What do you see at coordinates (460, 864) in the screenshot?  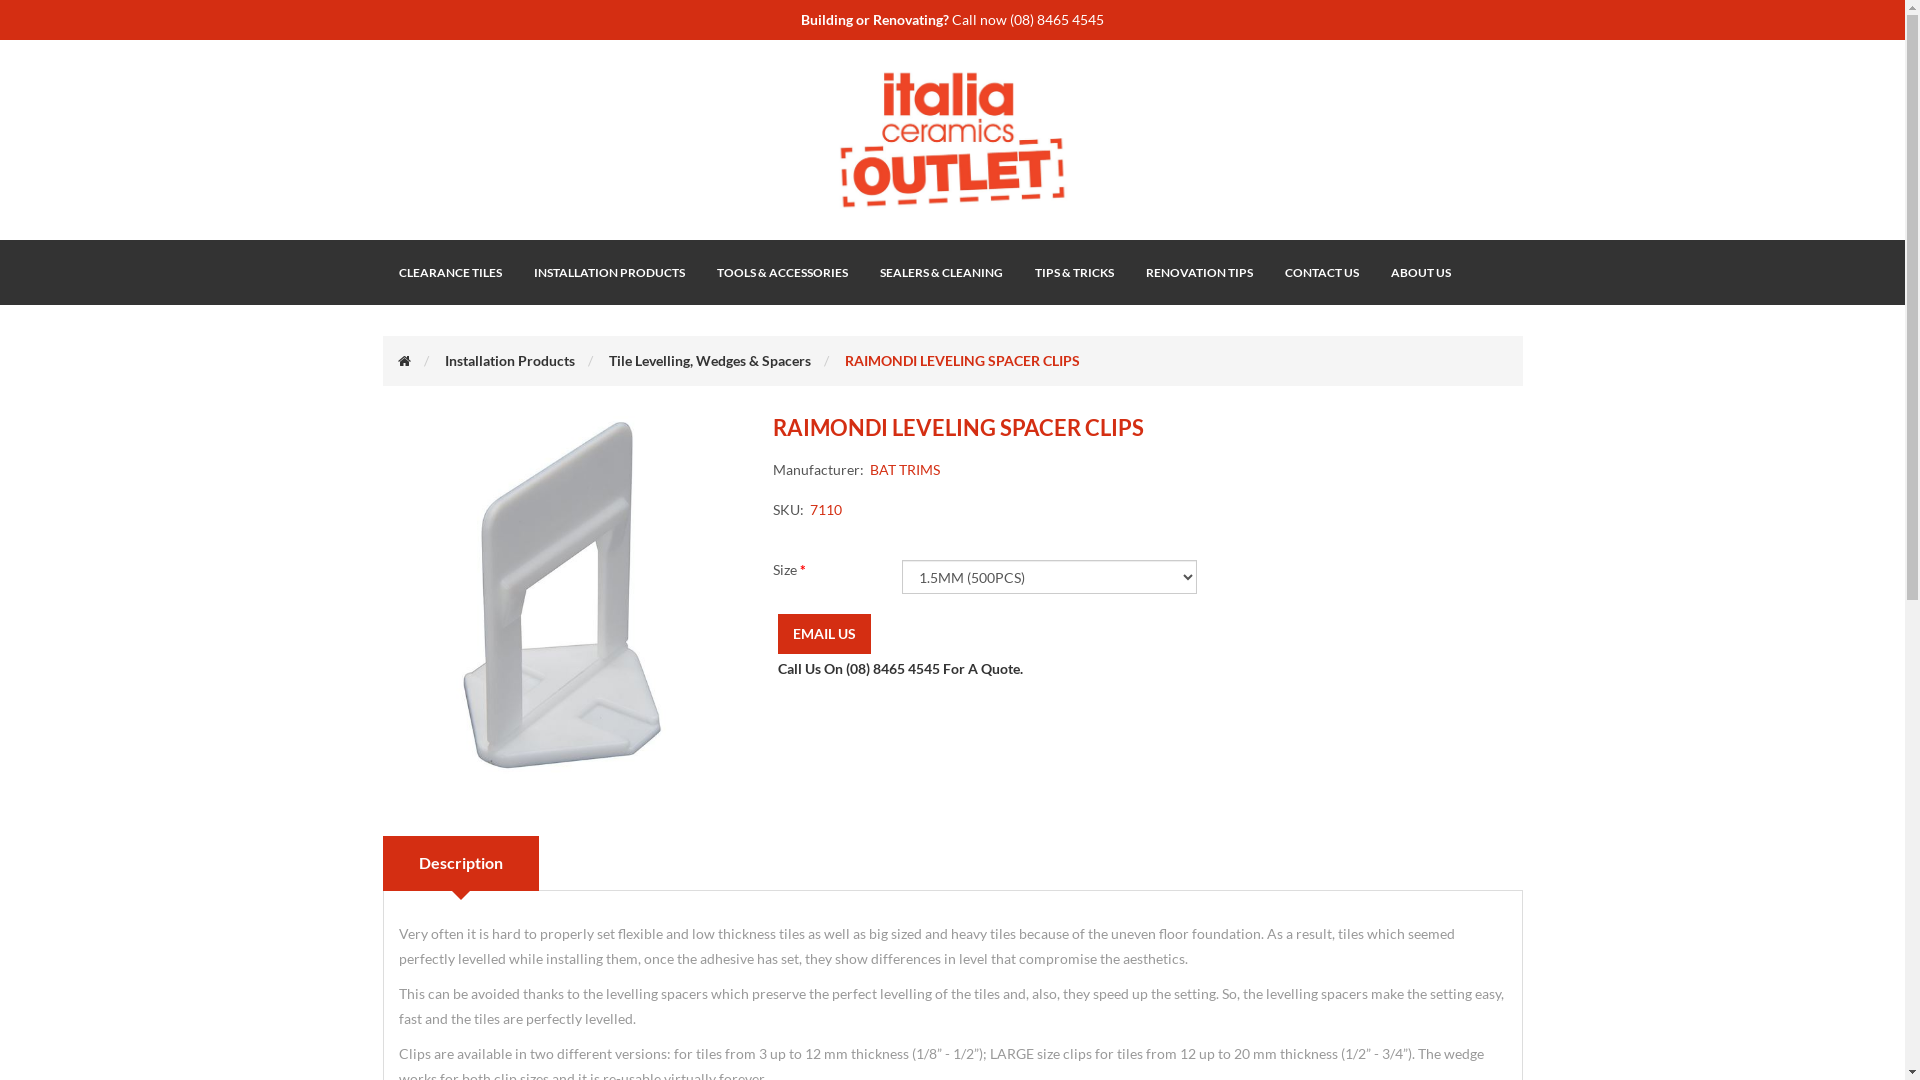 I see `Description` at bounding box center [460, 864].